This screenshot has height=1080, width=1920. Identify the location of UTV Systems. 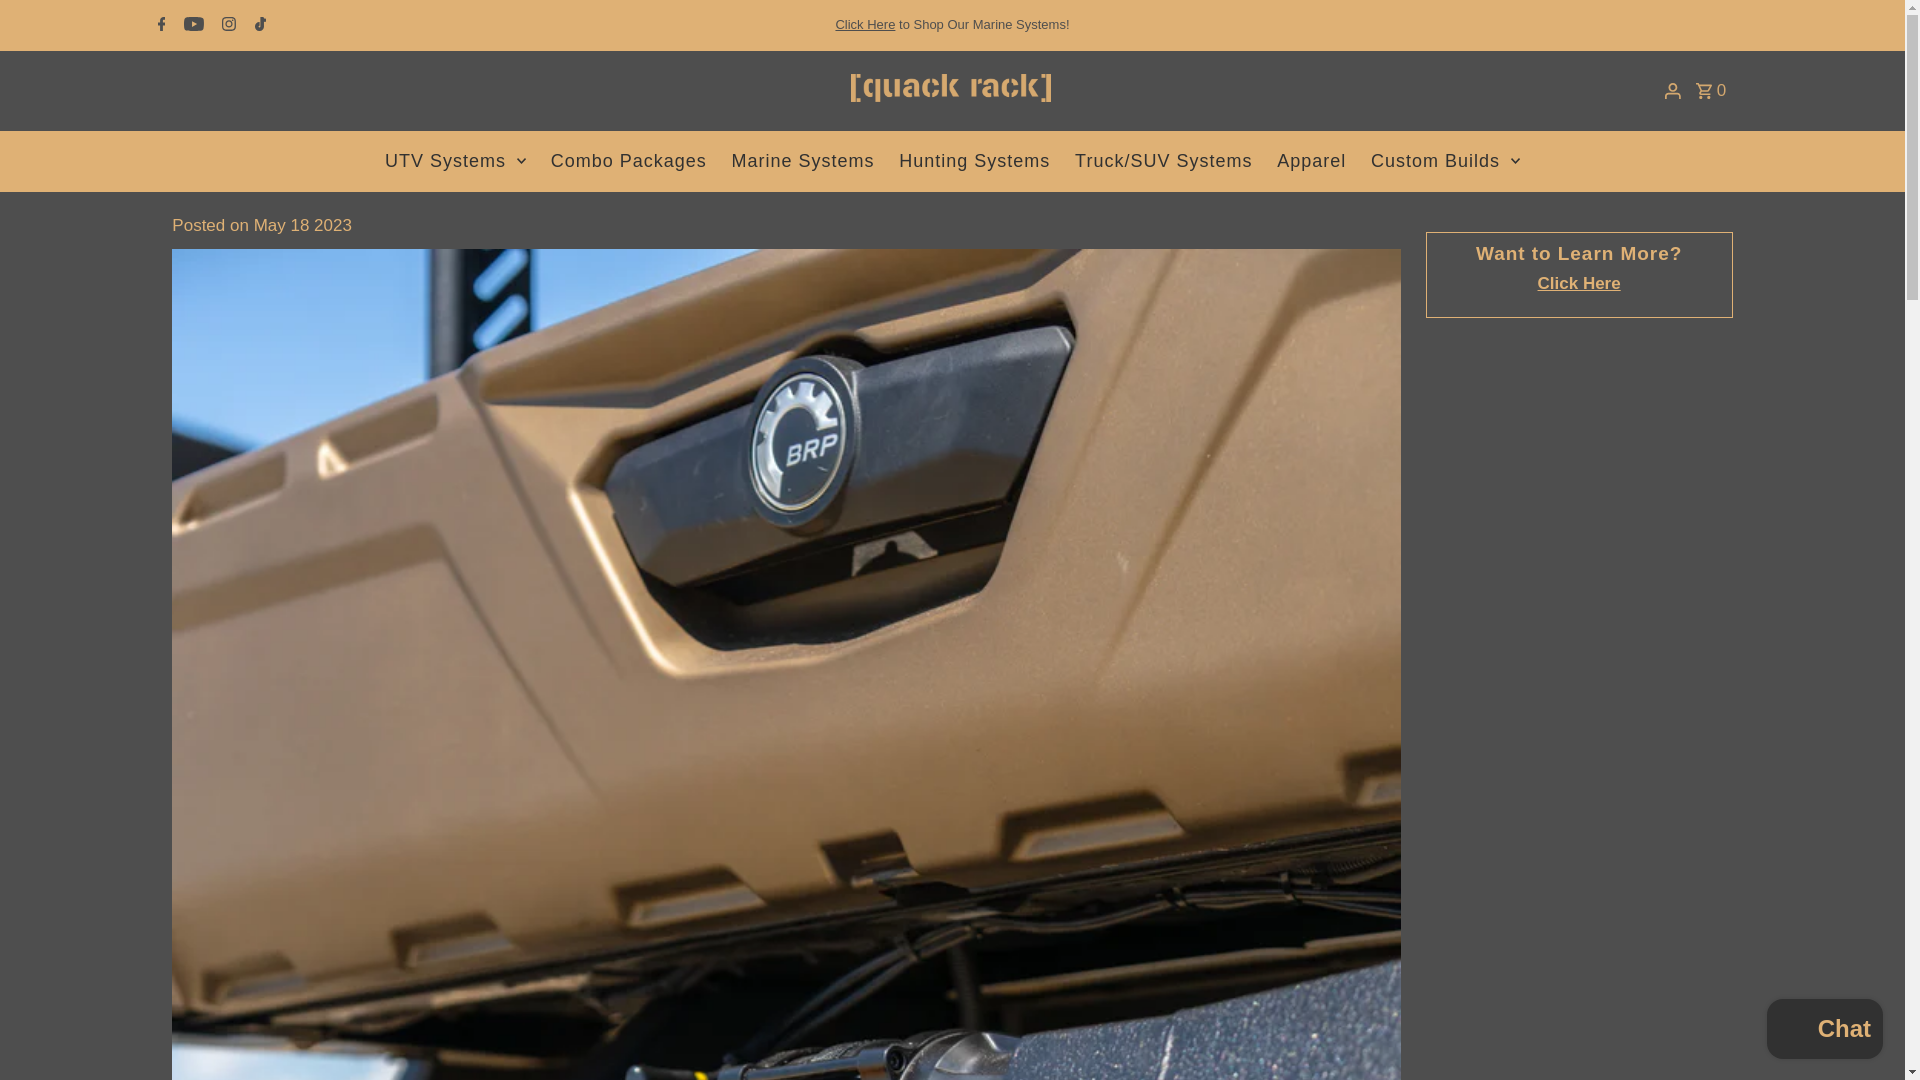
(454, 160).